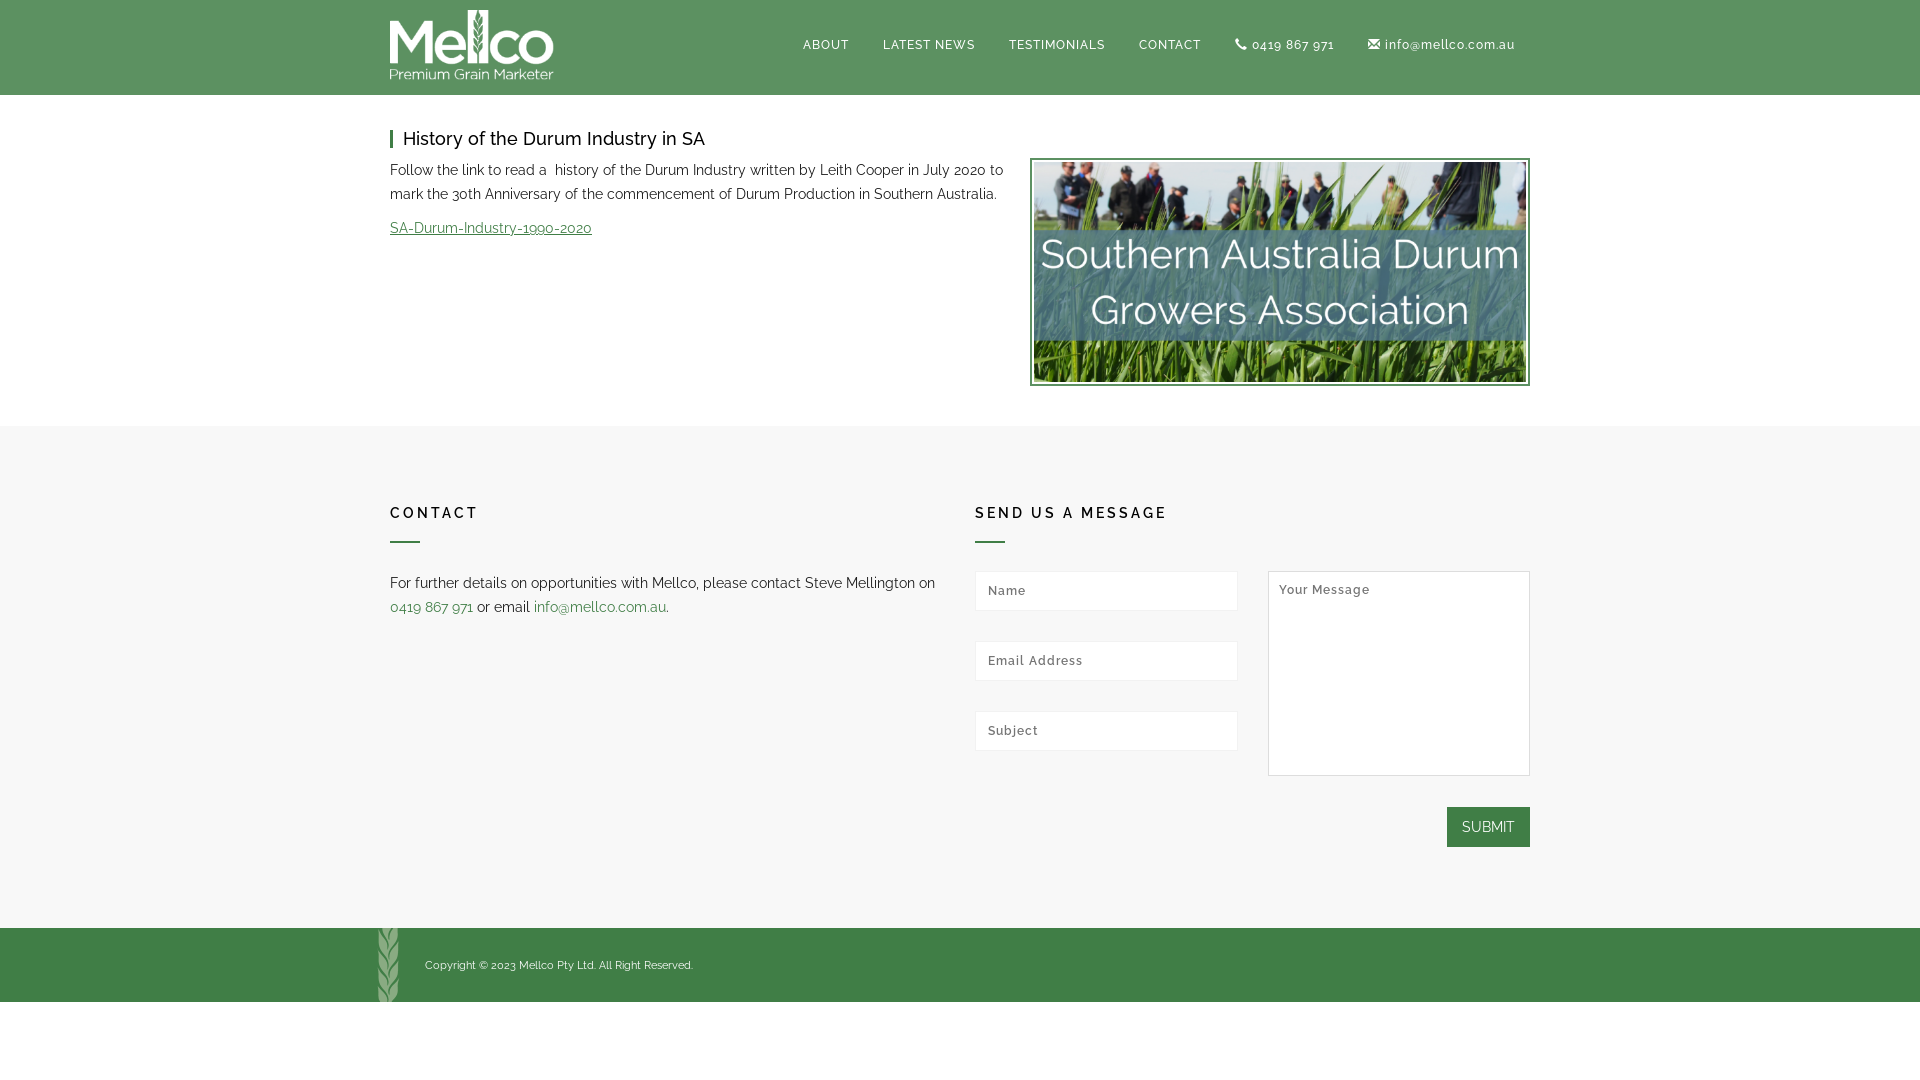 The width and height of the screenshot is (1920, 1080). I want to click on info@mellco.com.au, so click(600, 607).